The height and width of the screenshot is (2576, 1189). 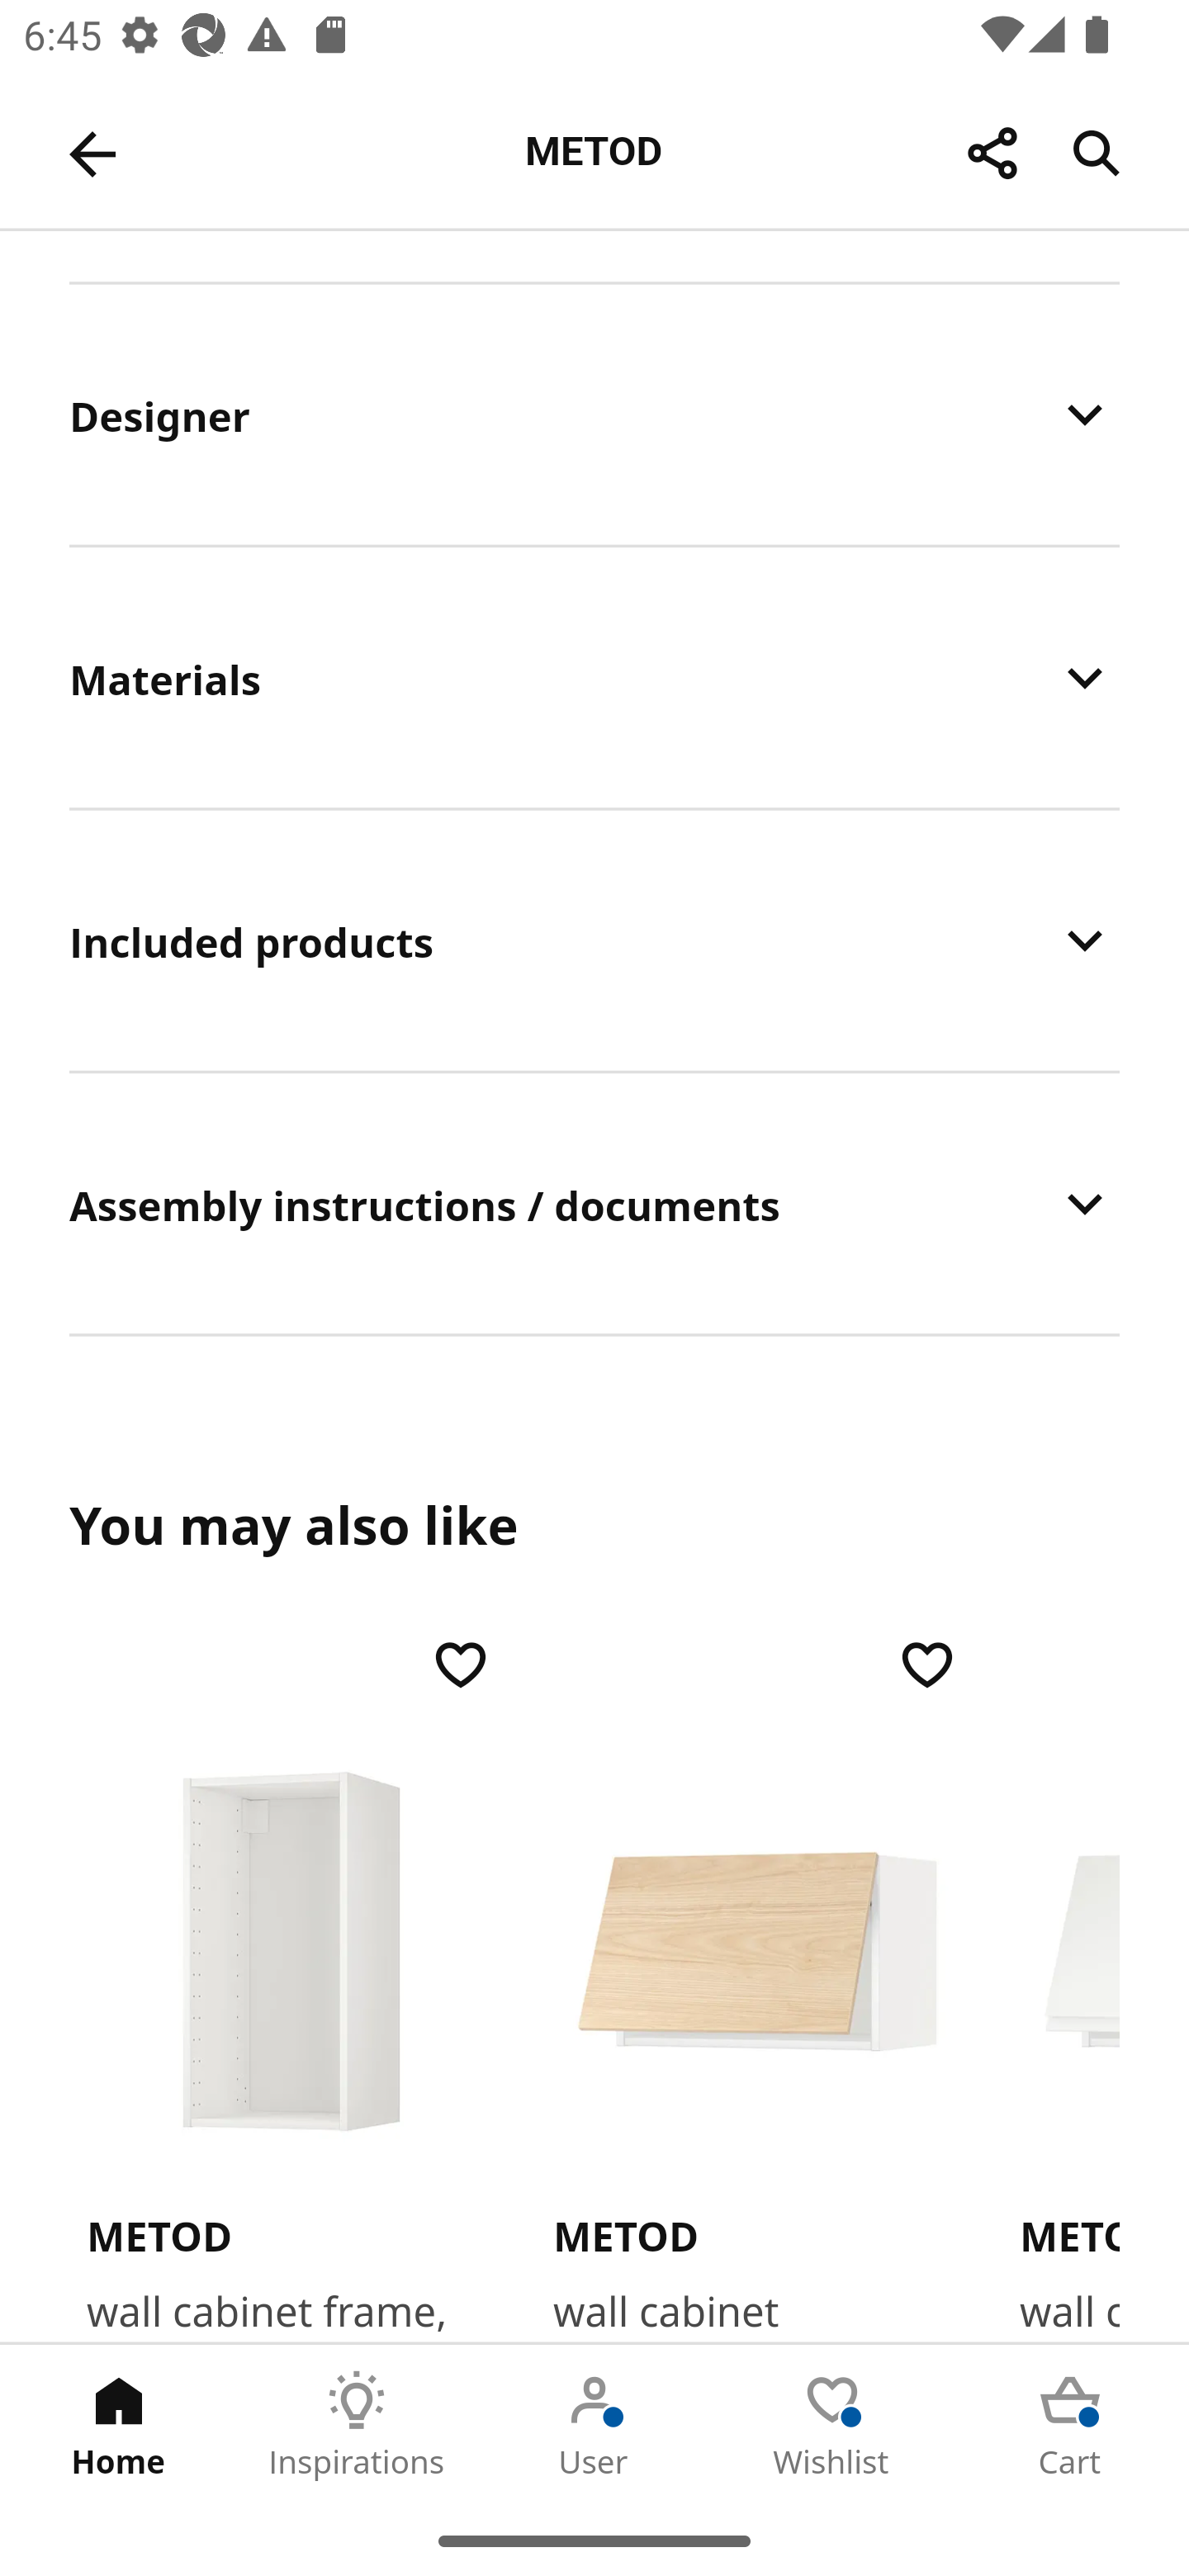 I want to click on Wishlist
Tab 4 of 5, so click(x=832, y=2425).